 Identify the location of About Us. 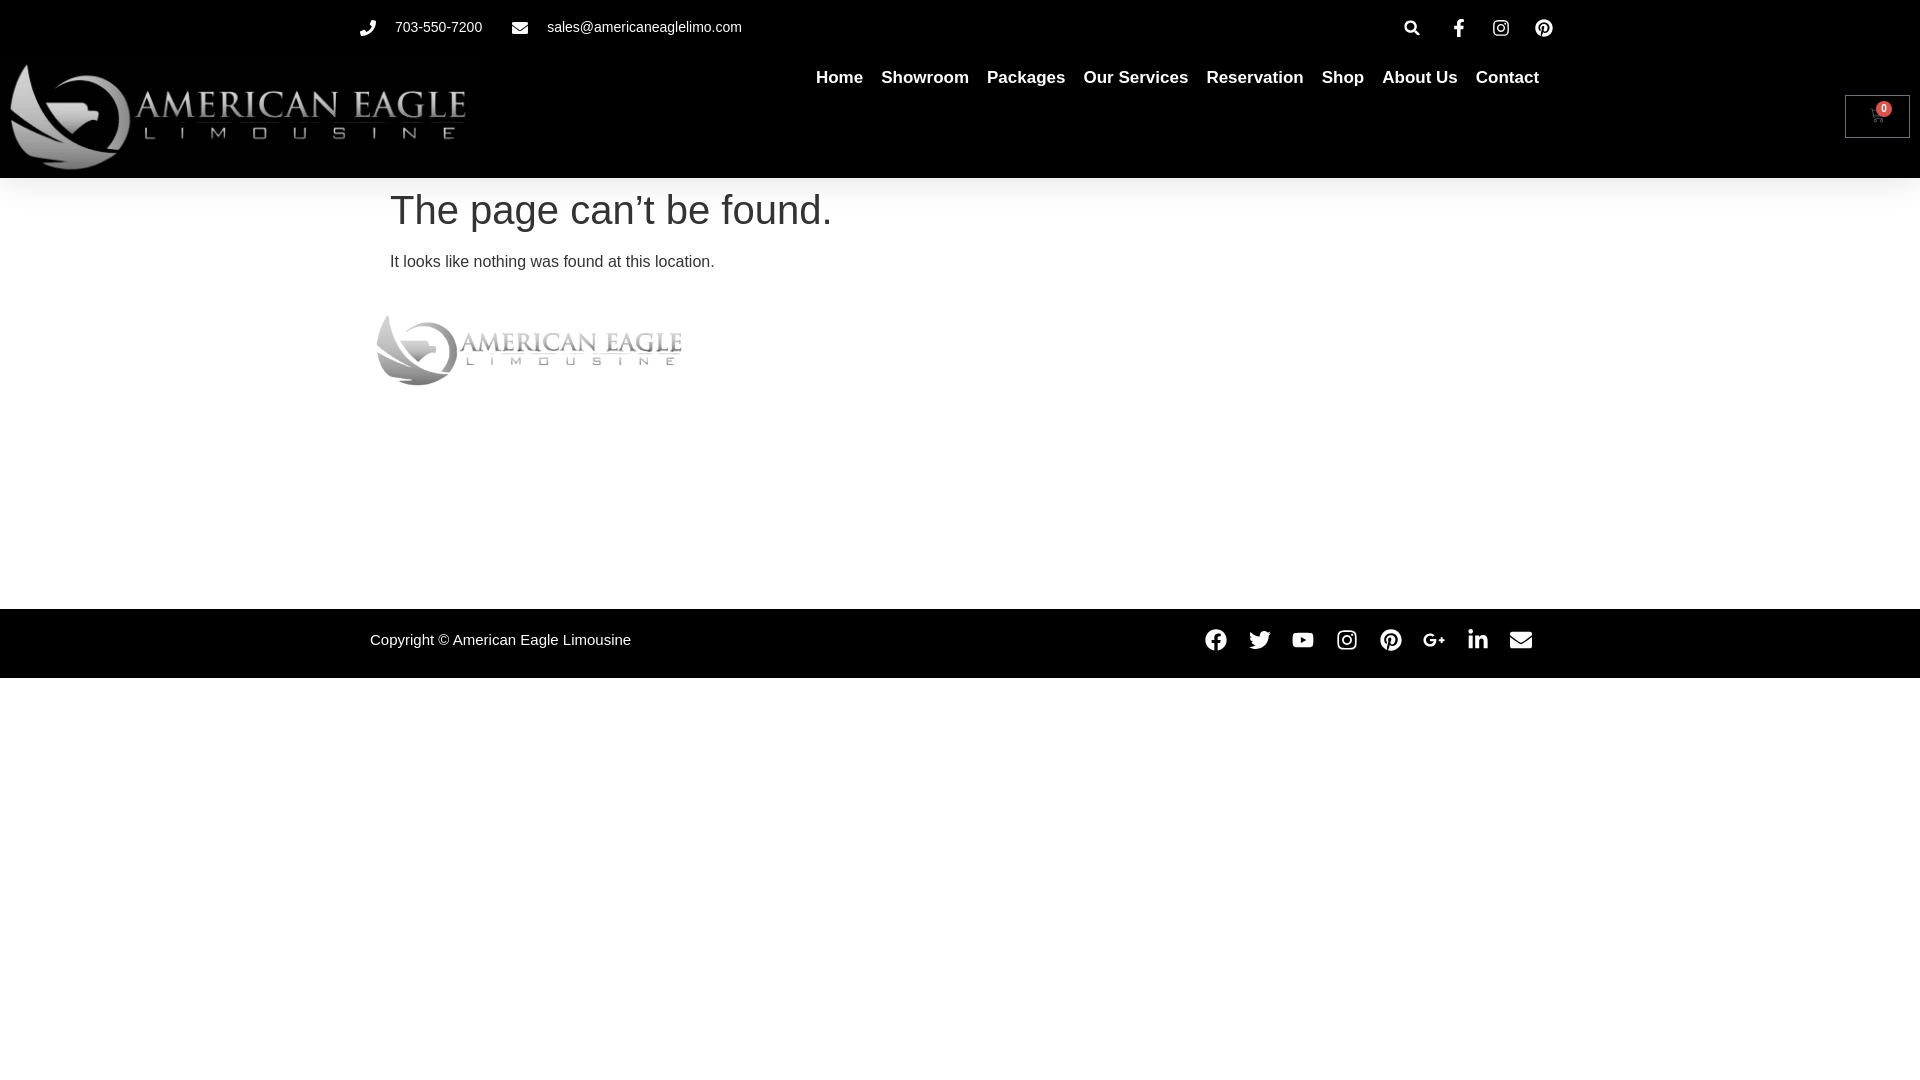
(1420, 78).